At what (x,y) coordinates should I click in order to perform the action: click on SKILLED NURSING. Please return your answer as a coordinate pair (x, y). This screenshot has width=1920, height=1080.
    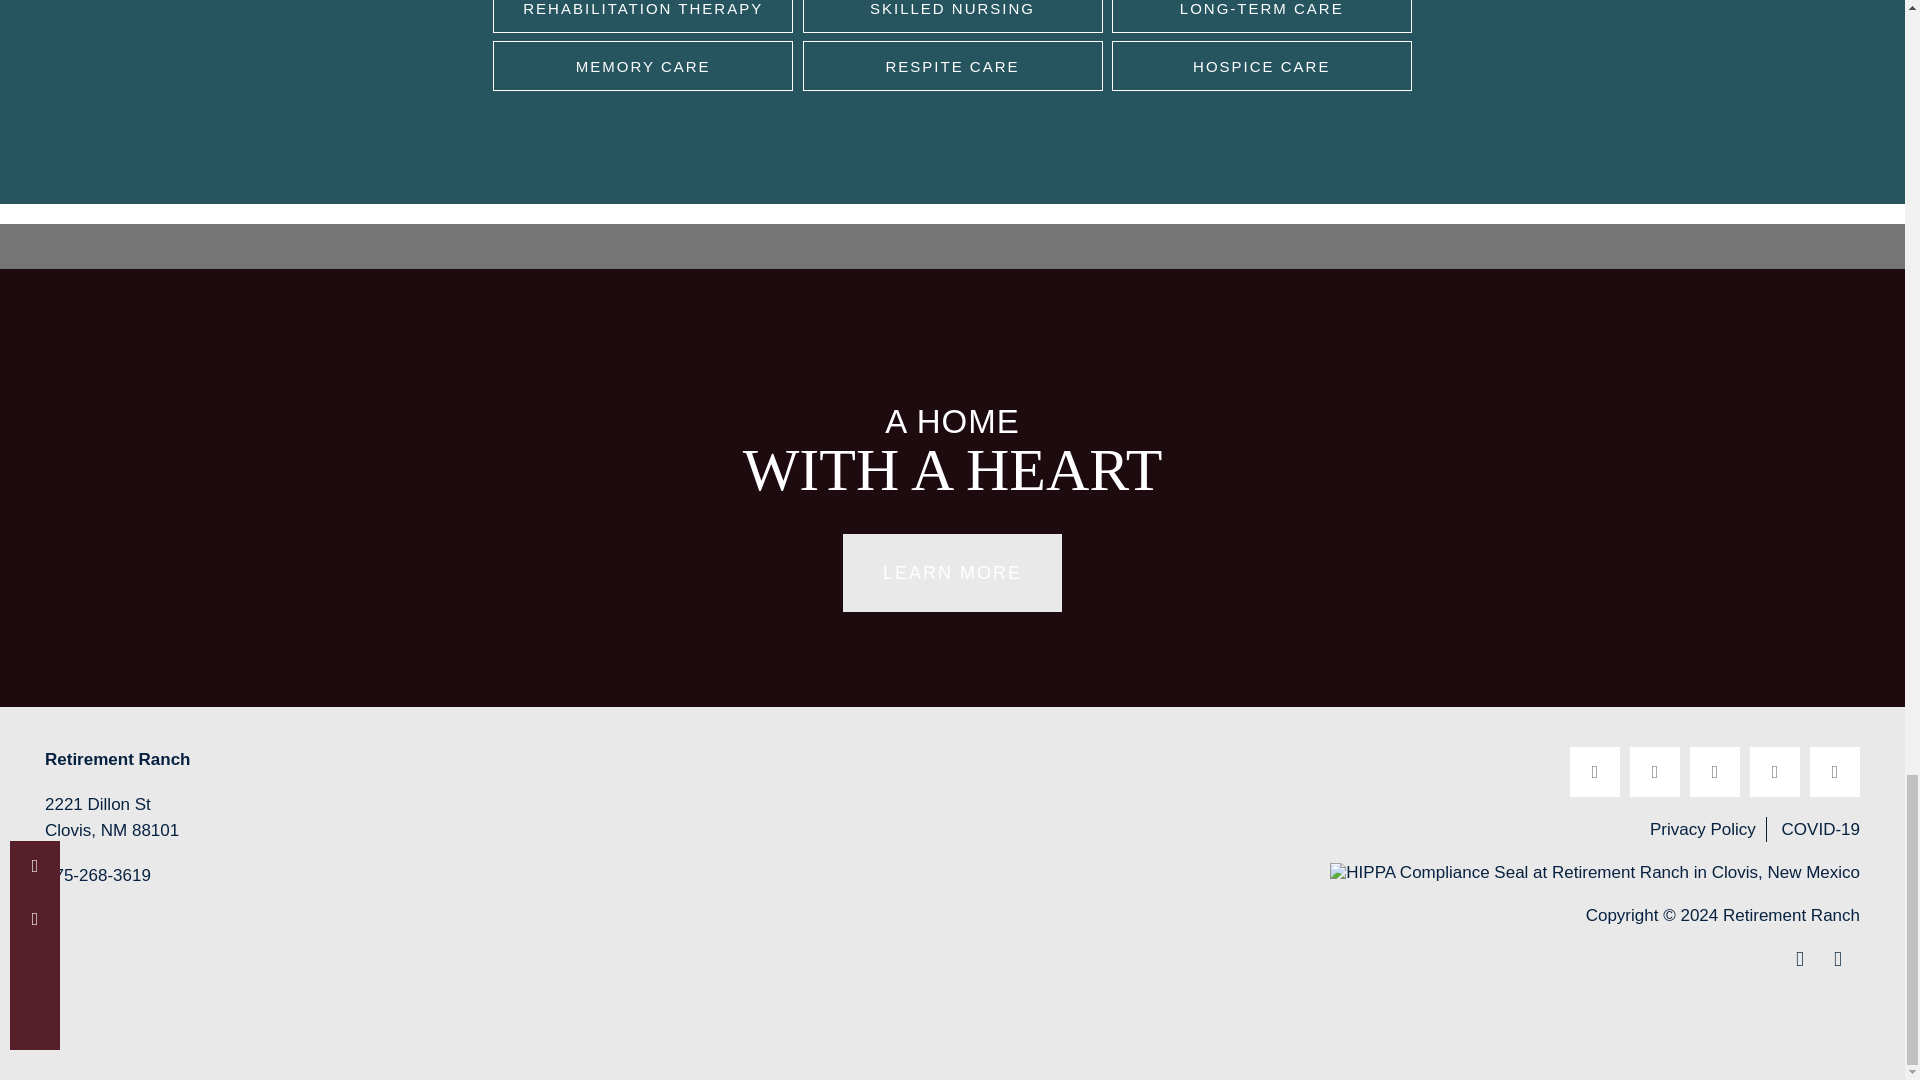
    Looking at the image, I should click on (952, 16).